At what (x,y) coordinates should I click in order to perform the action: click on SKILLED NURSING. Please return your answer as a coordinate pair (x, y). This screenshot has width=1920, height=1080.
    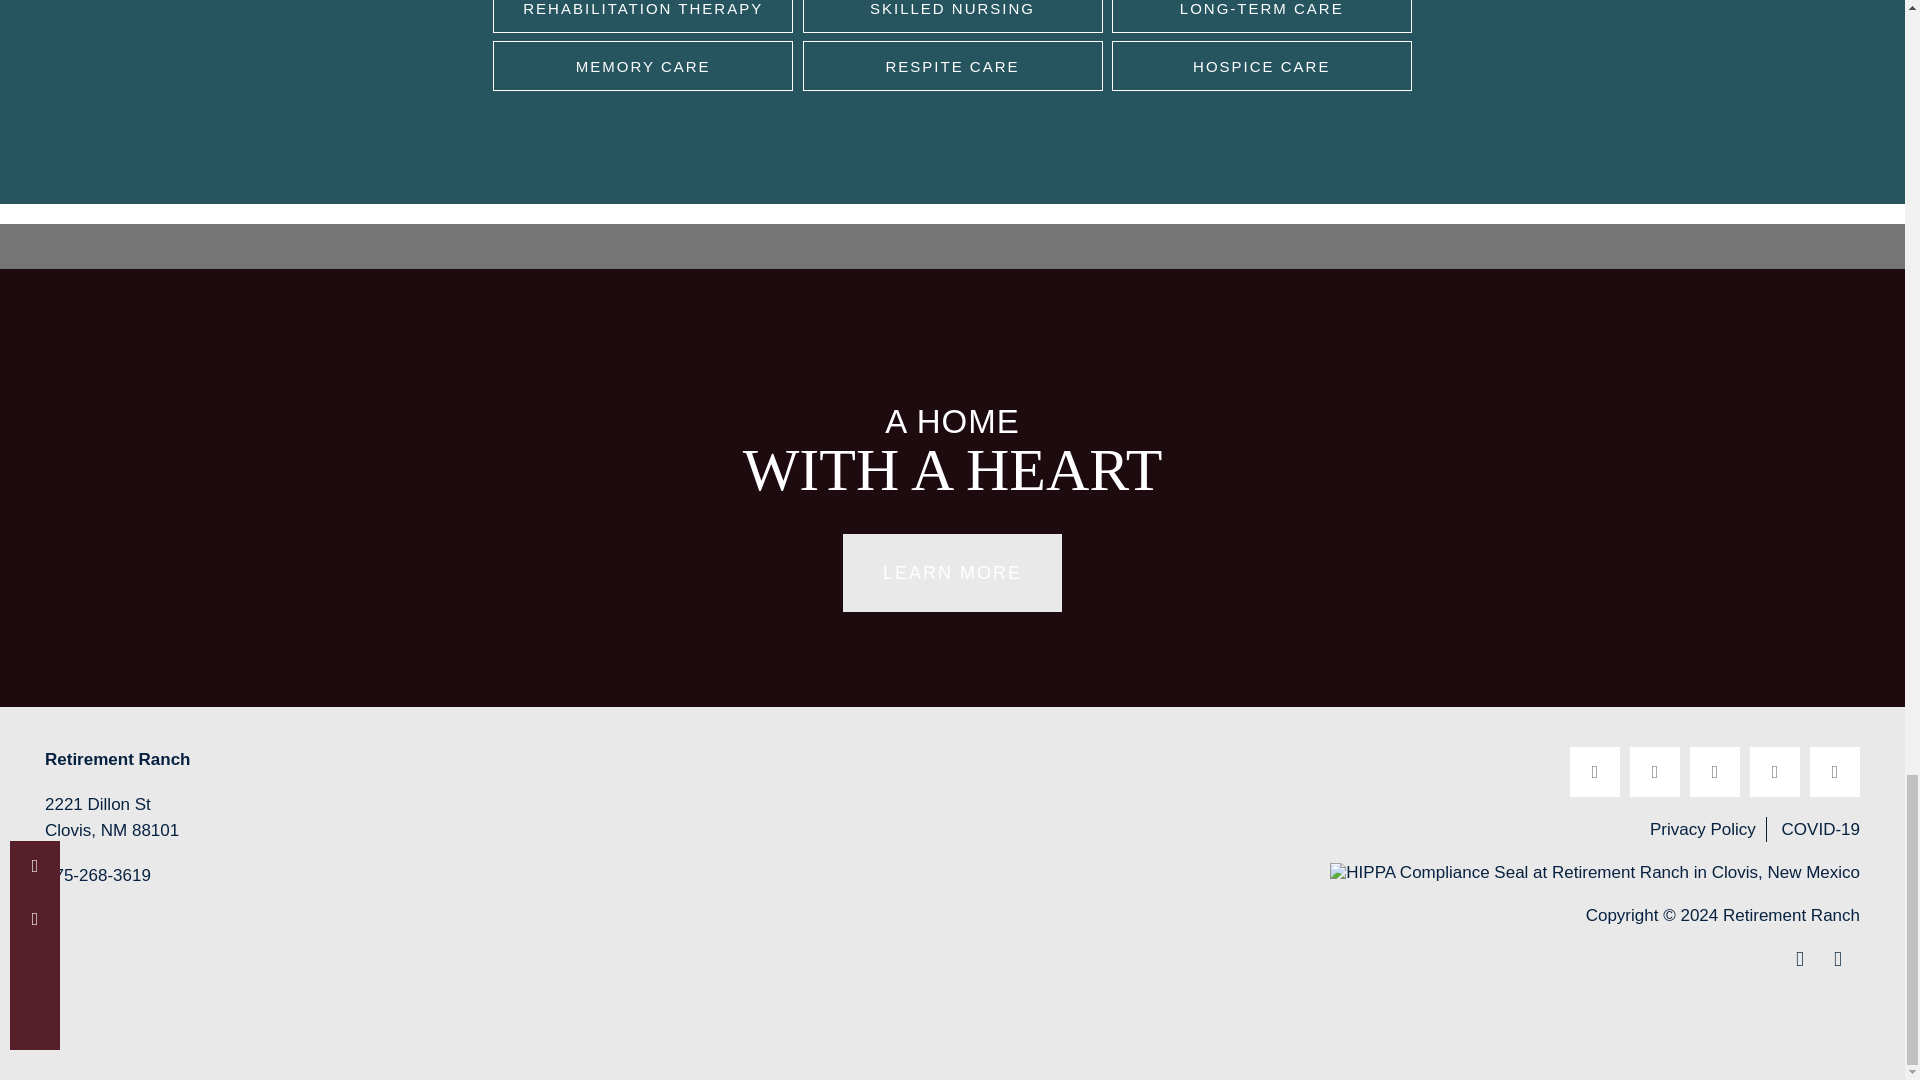
    Looking at the image, I should click on (952, 16).